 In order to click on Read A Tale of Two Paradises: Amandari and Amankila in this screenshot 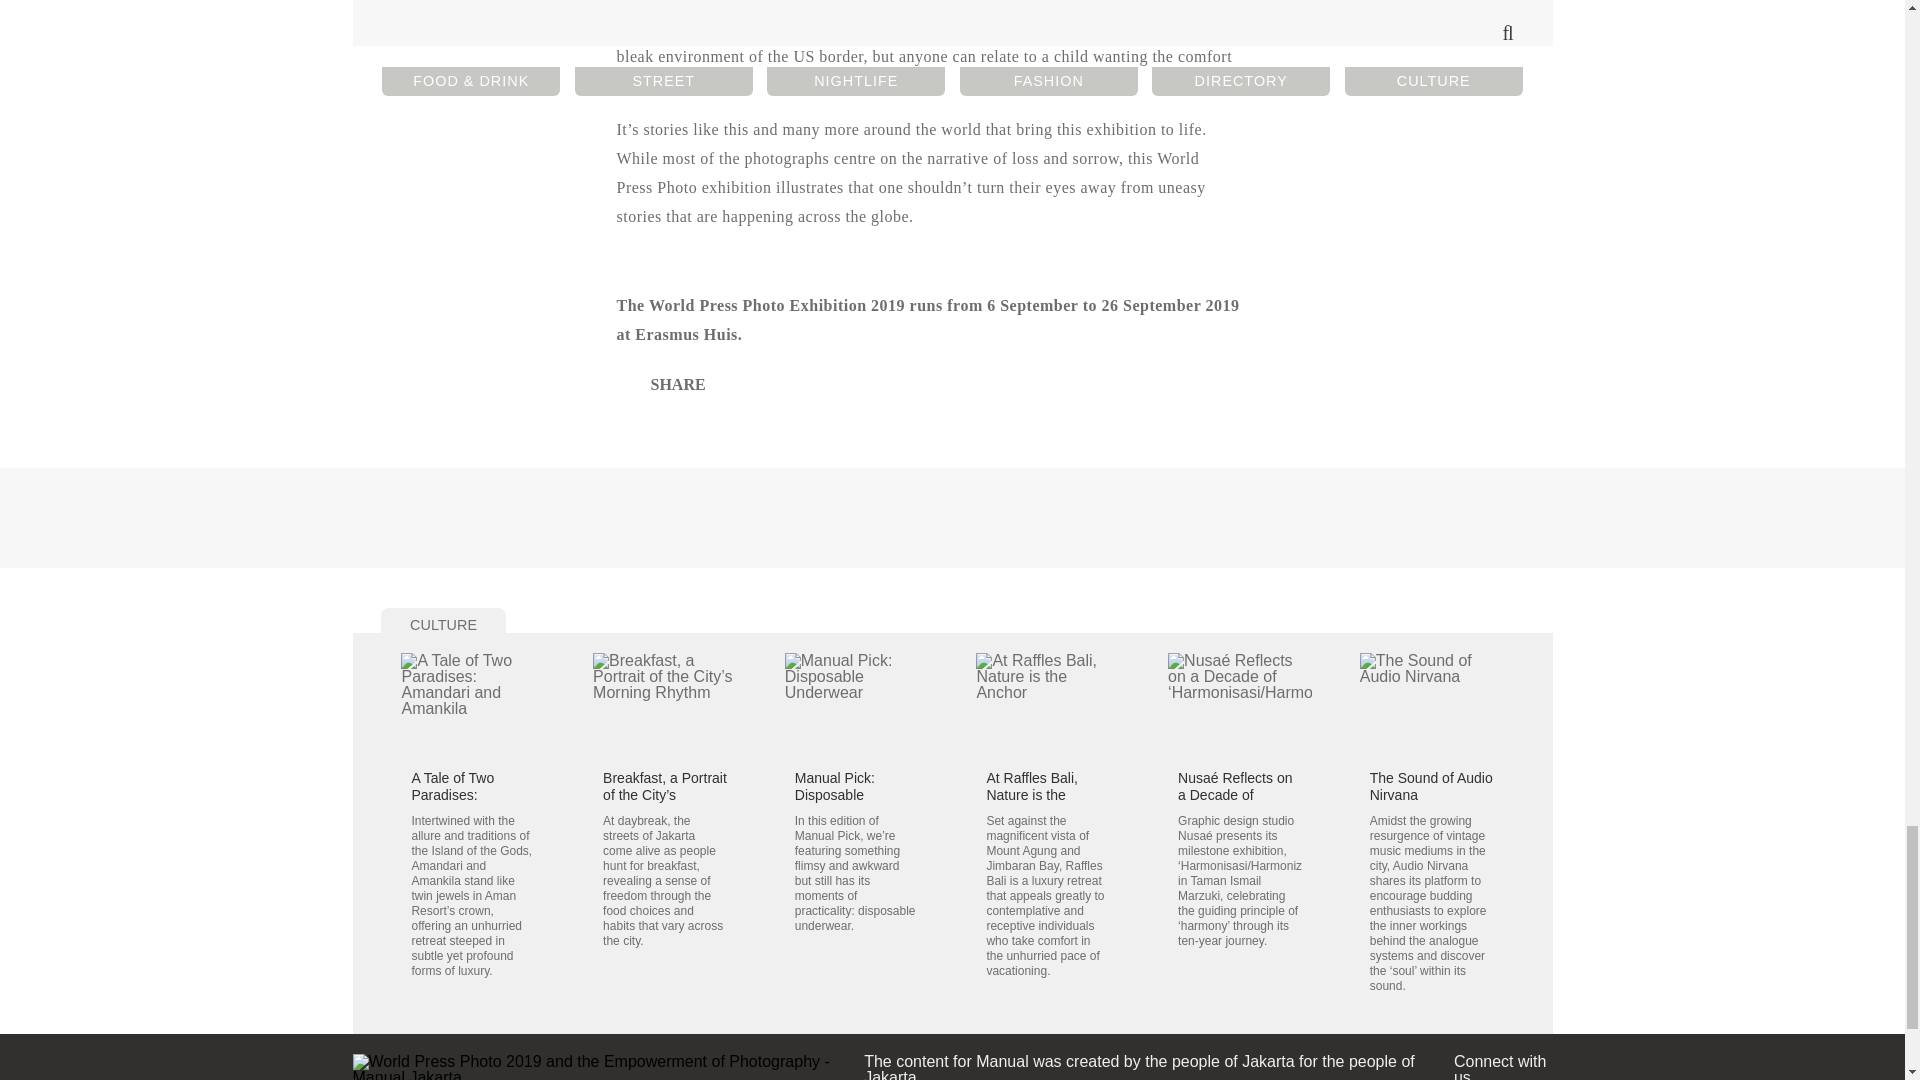, I will do `click(473, 706)`.